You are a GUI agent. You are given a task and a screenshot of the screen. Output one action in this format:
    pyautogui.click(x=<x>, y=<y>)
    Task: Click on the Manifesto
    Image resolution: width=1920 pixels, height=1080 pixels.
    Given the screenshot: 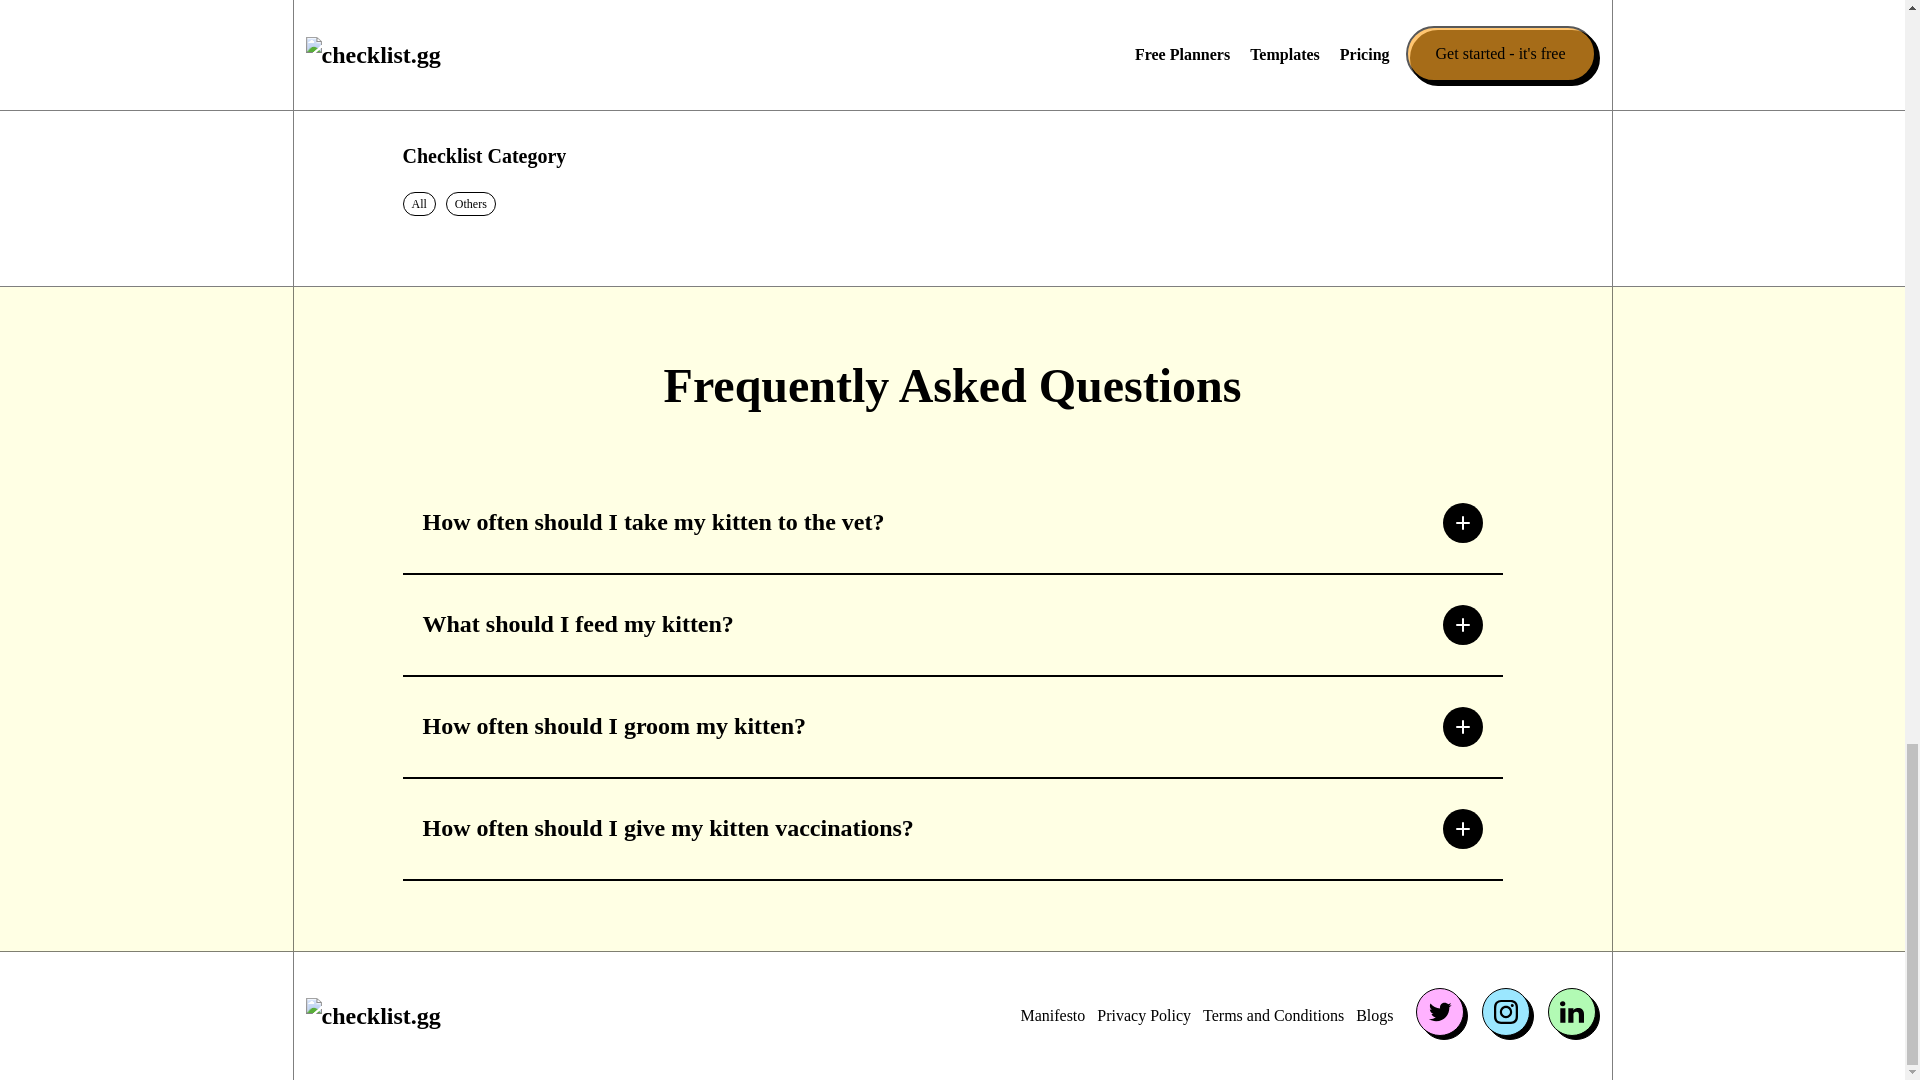 What is the action you would take?
    pyautogui.click(x=1052, y=1016)
    